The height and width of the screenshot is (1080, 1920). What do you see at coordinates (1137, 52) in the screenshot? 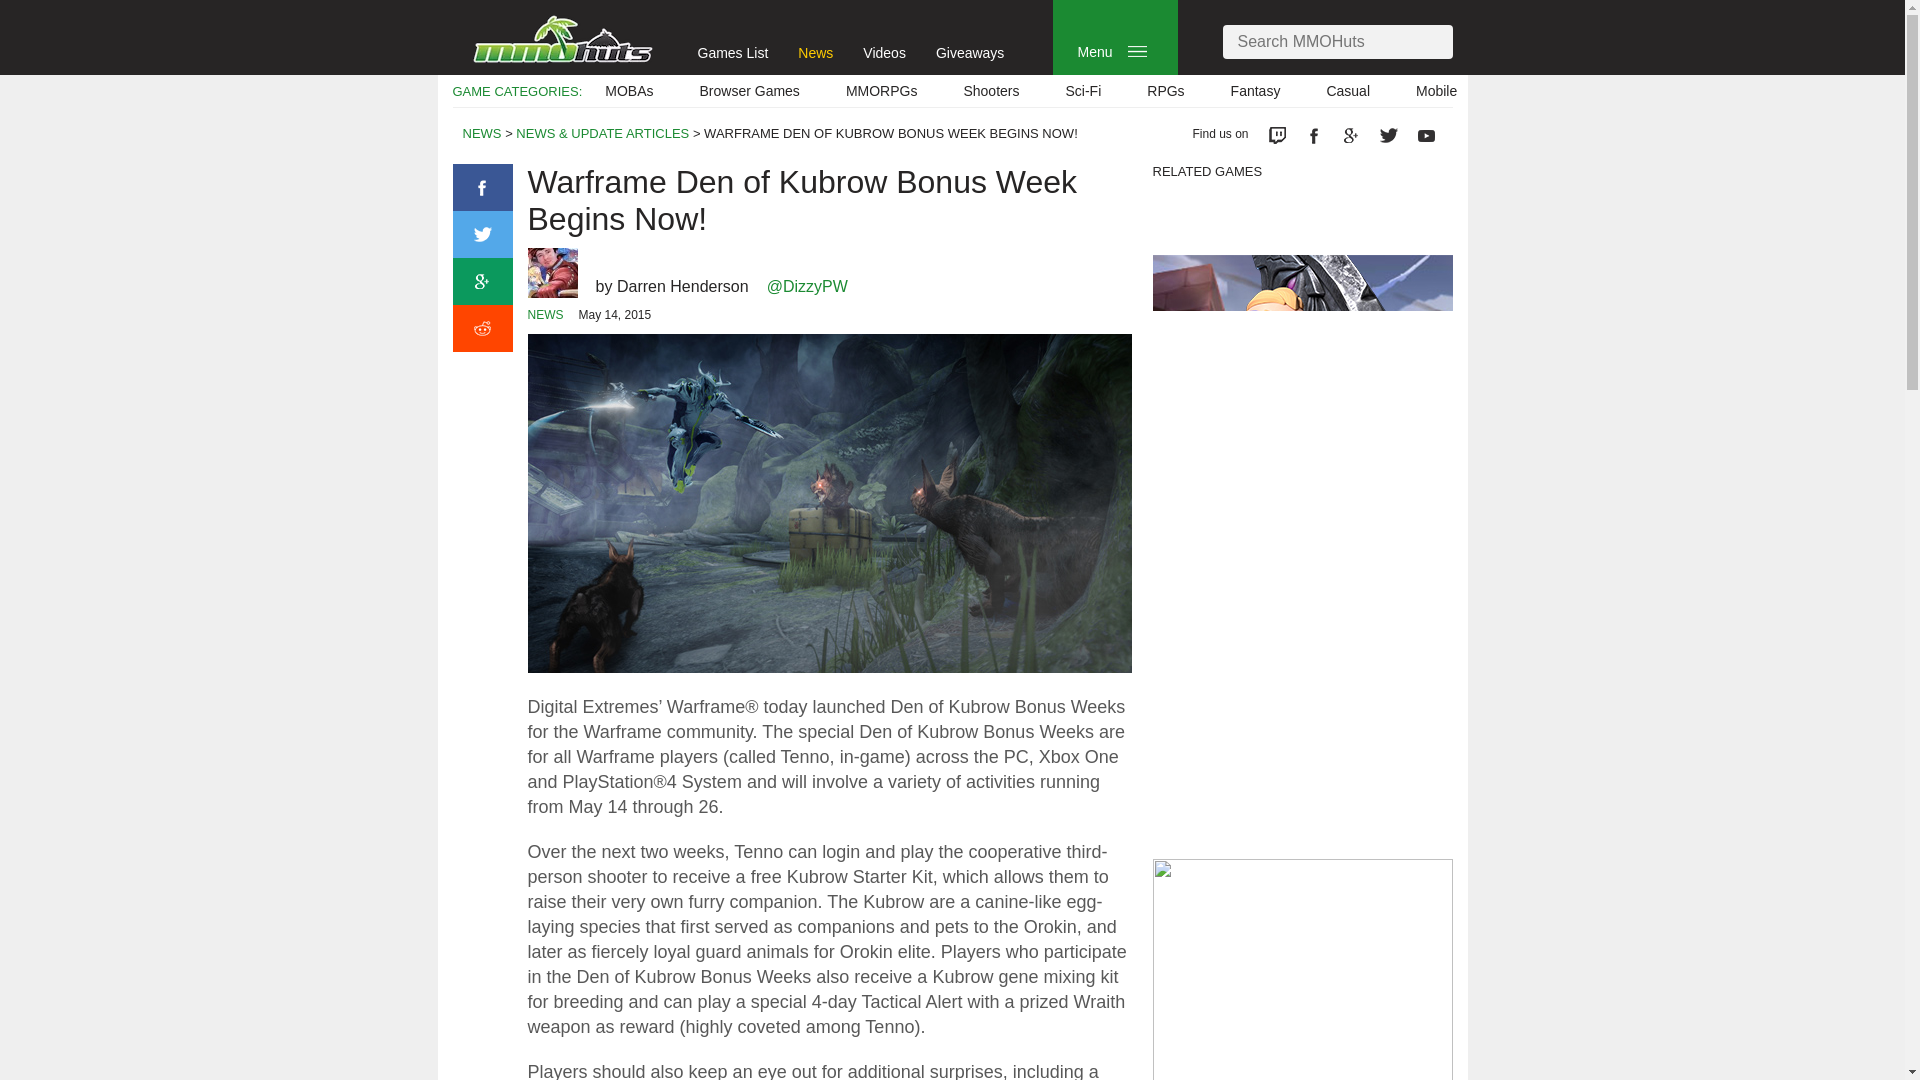
I see `Main Menu` at bounding box center [1137, 52].